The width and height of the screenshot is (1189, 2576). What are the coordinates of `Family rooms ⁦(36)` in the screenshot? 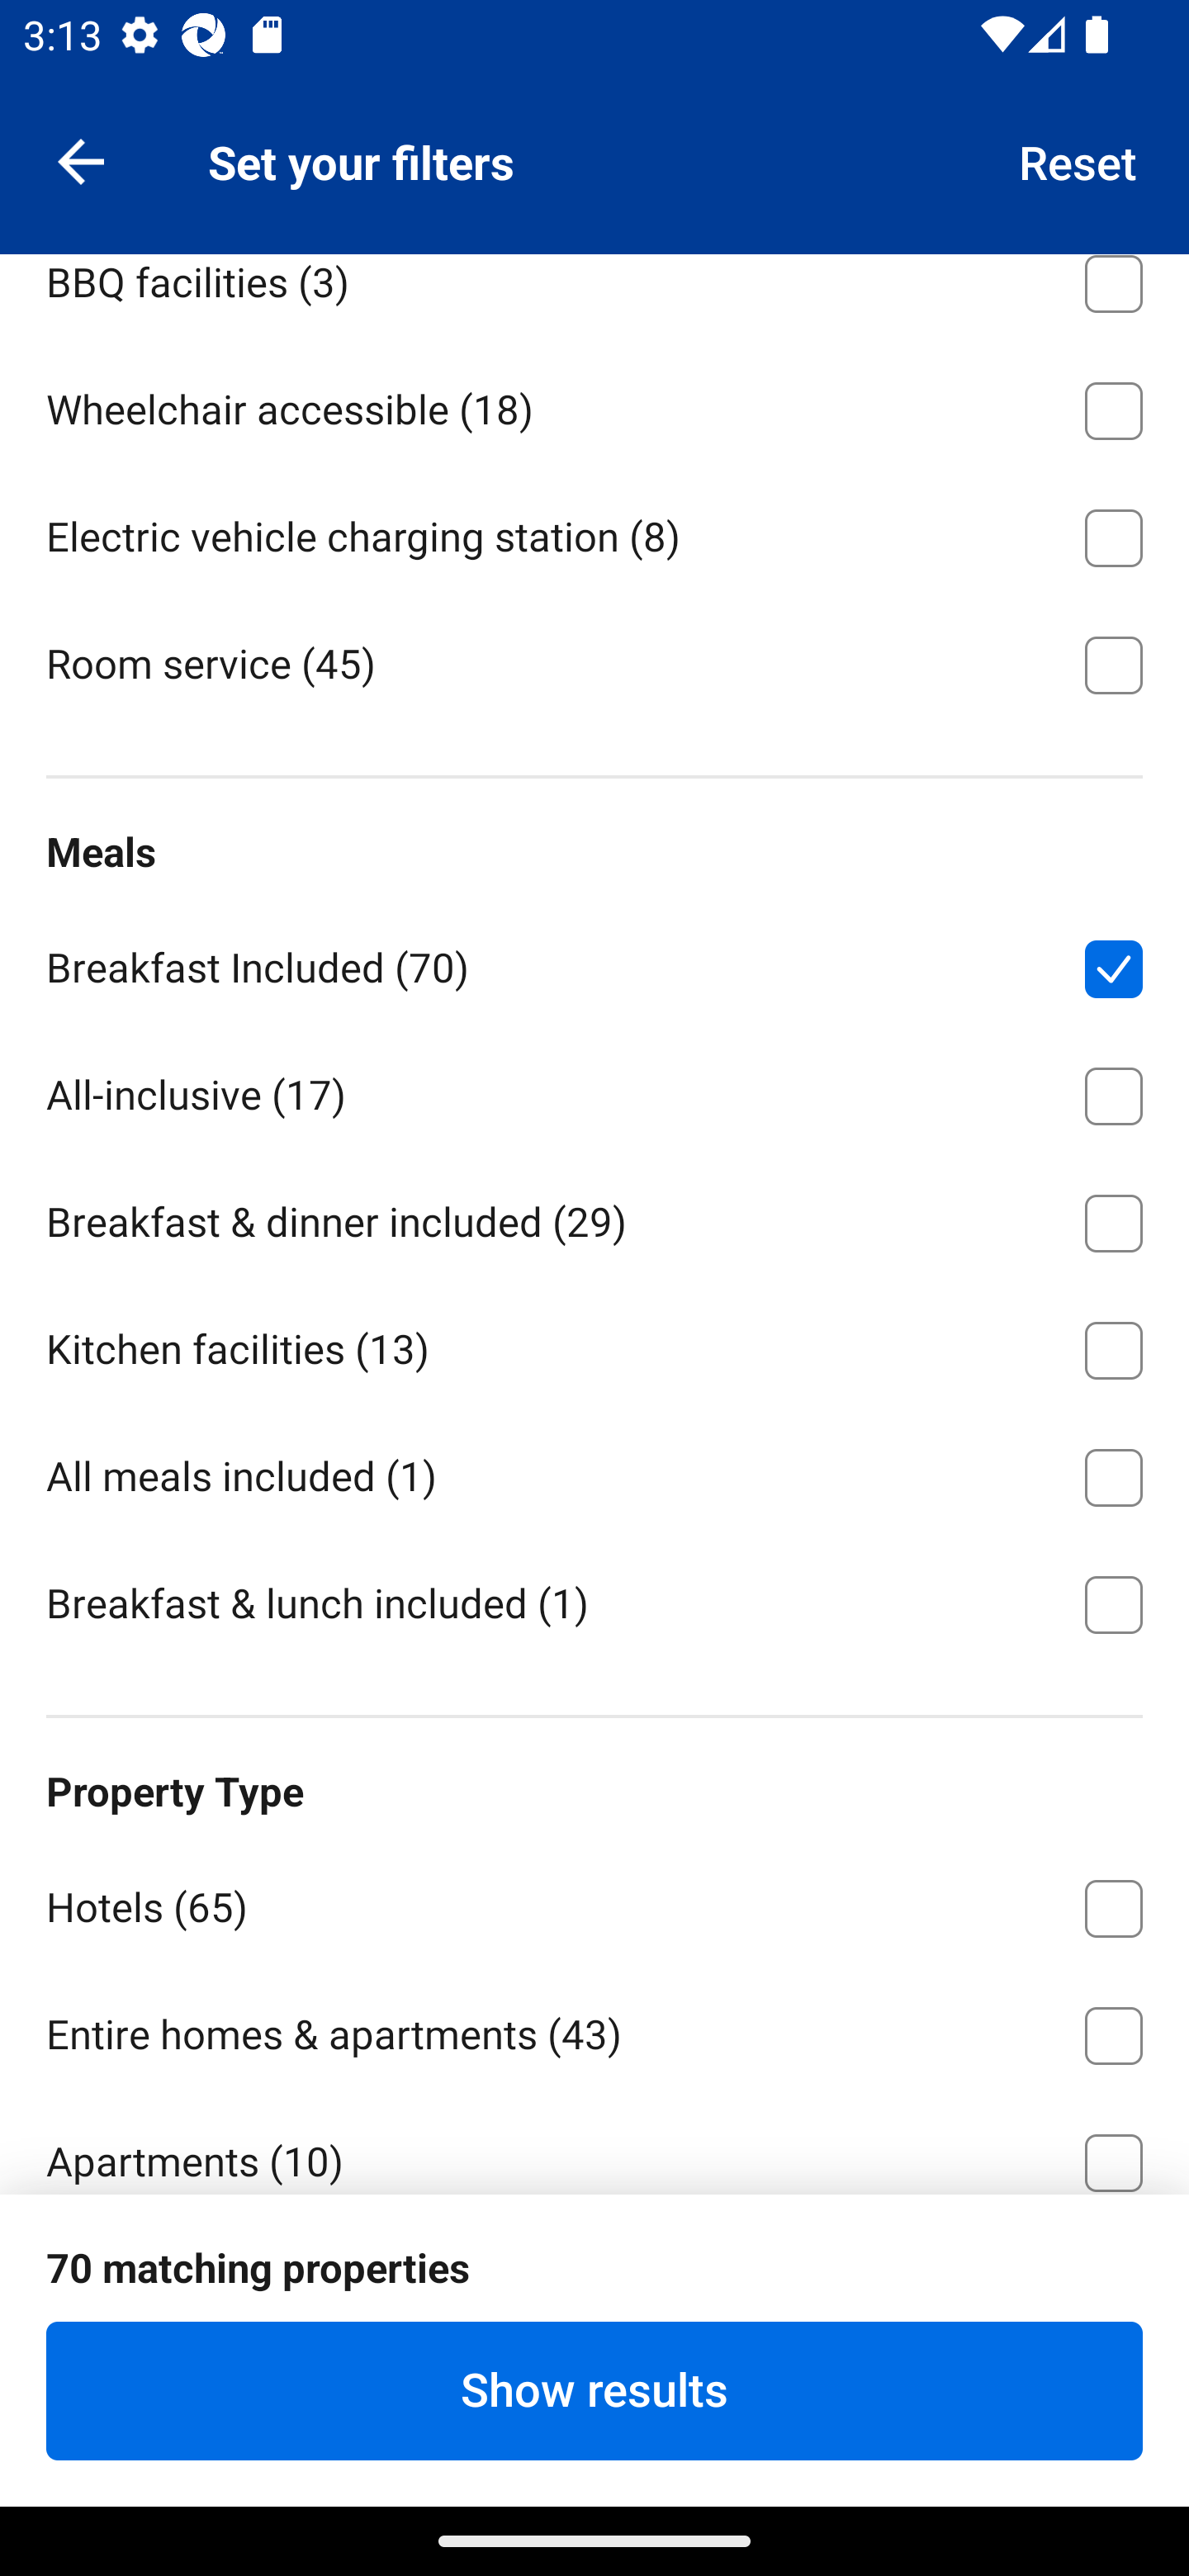 It's located at (594, 150).